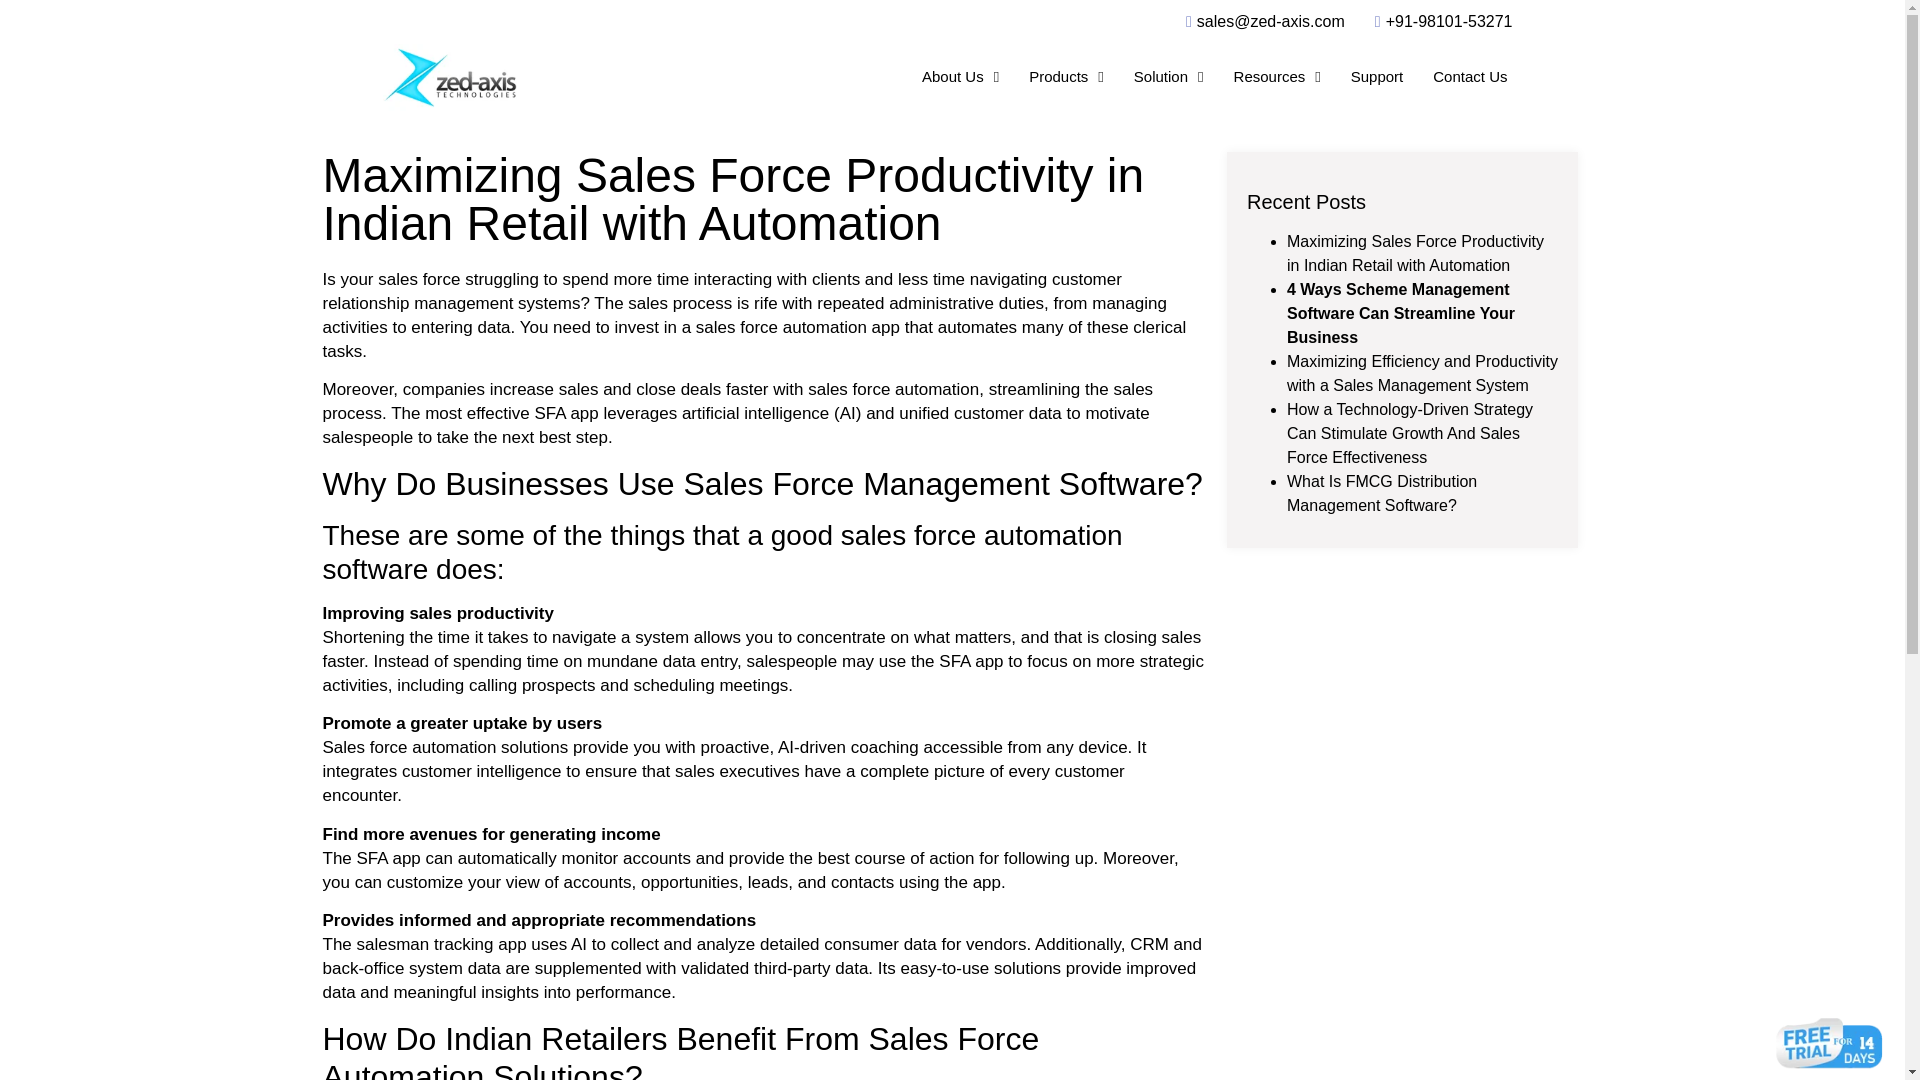 The width and height of the screenshot is (1920, 1080). What do you see at coordinates (1066, 77) in the screenshot?
I see `Products` at bounding box center [1066, 77].